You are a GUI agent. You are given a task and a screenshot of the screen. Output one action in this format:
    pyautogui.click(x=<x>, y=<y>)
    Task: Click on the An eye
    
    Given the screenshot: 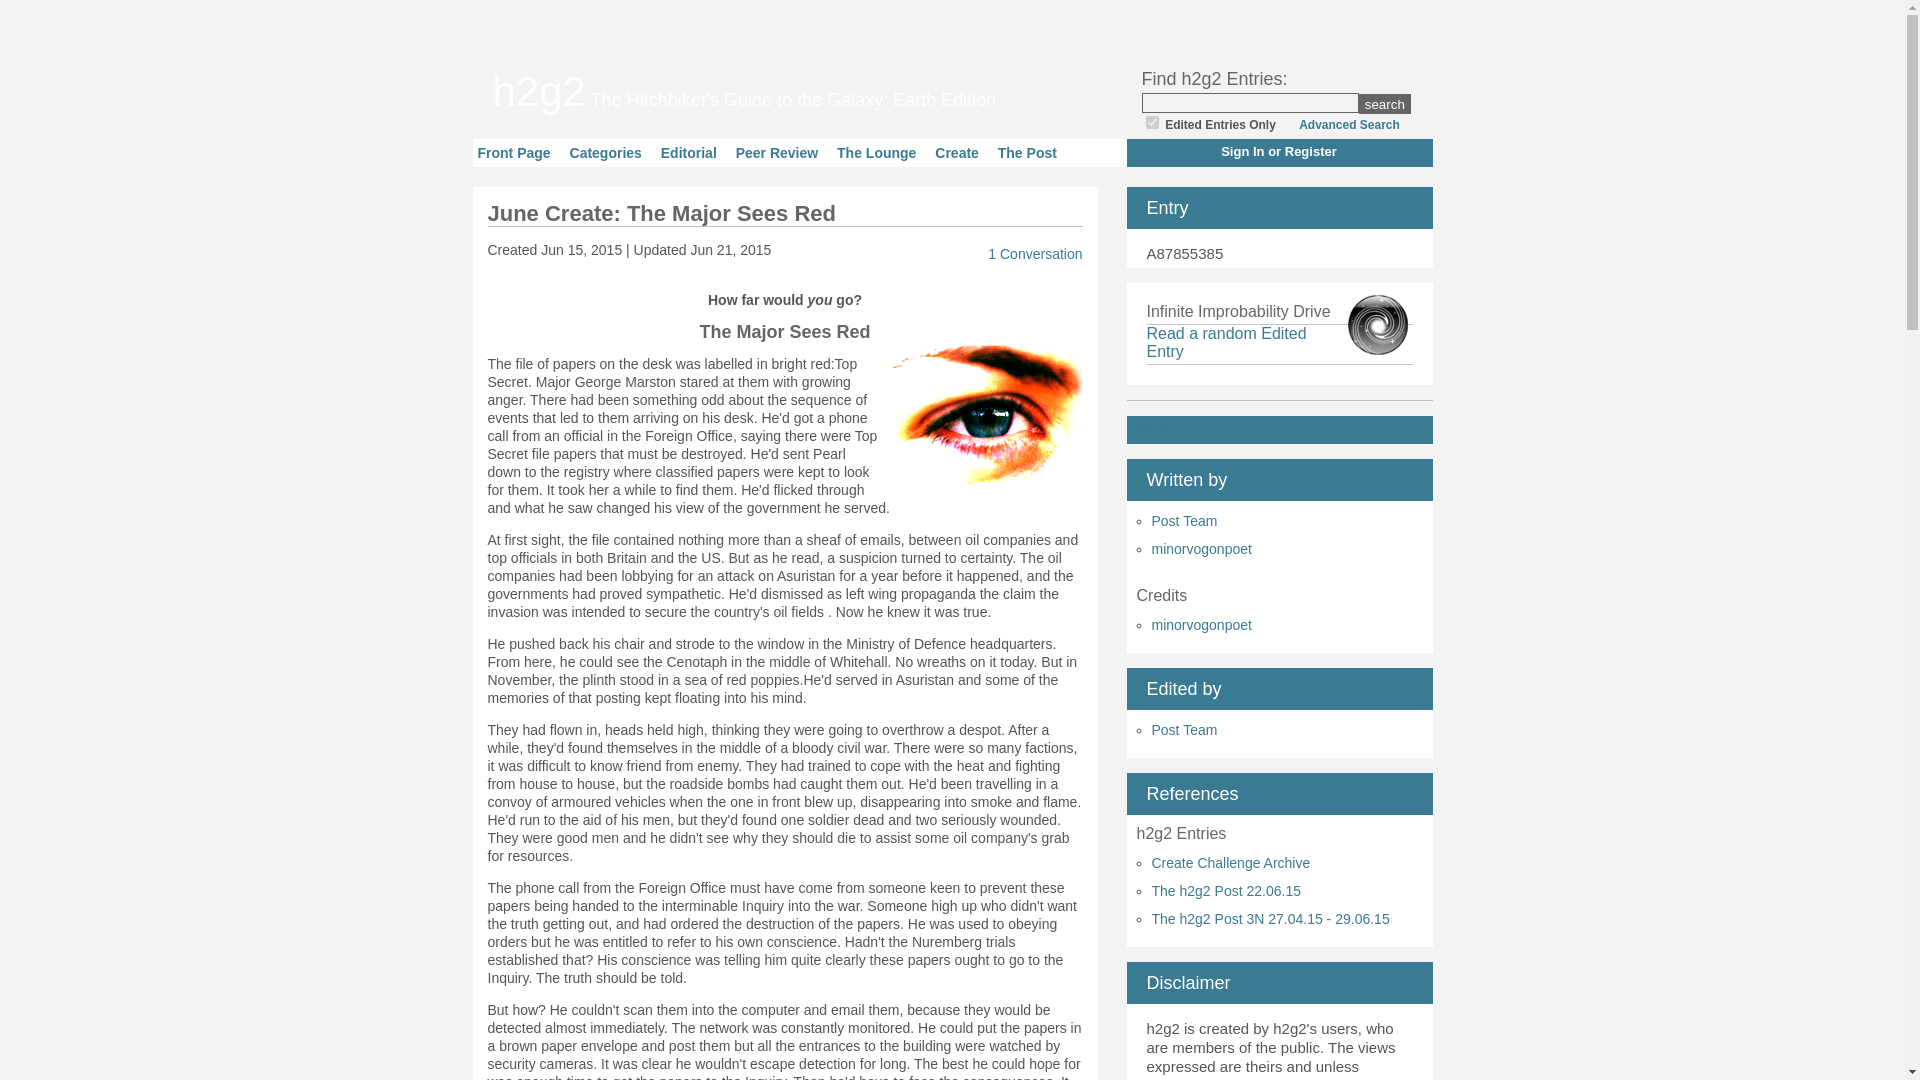 What is the action you would take?
    pyautogui.click(x=980, y=419)
    